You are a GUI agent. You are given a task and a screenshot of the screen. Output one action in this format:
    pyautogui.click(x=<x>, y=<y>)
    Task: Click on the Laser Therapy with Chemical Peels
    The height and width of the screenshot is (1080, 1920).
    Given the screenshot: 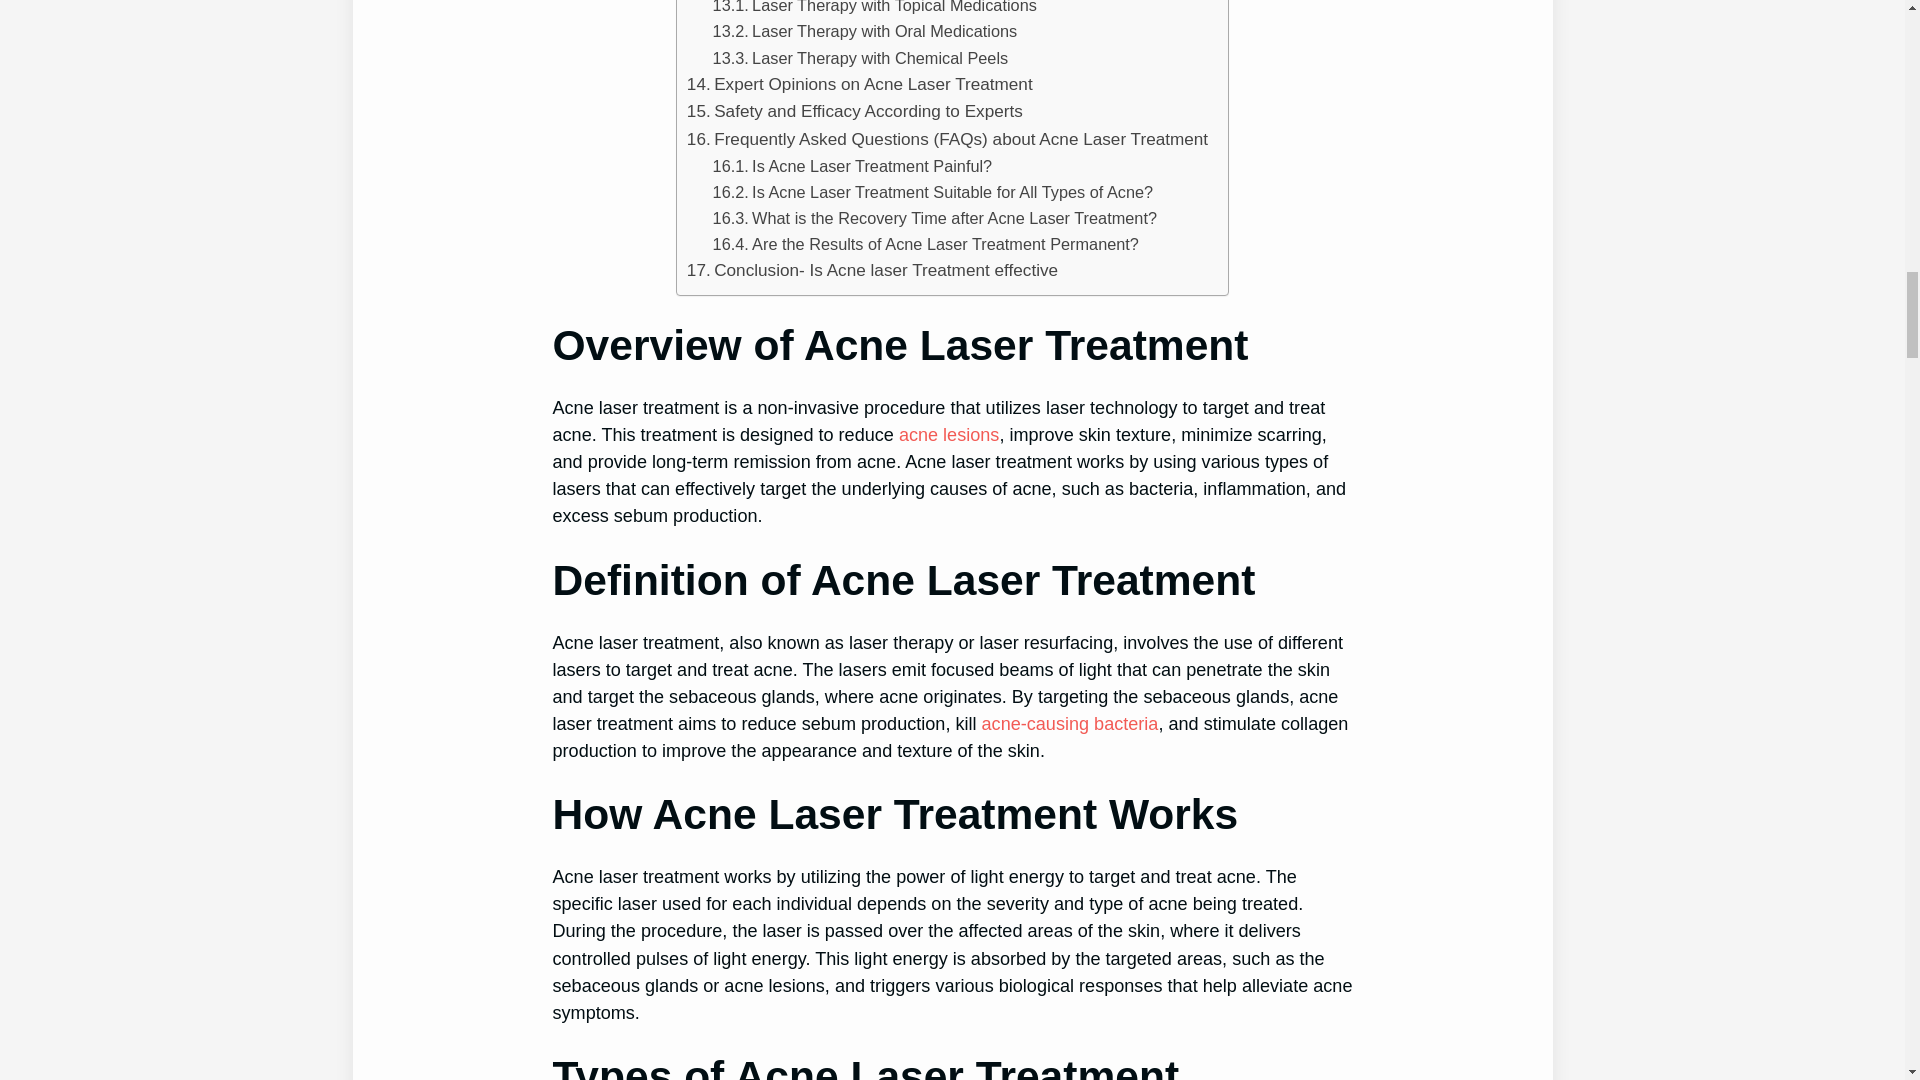 What is the action you would take?
    pyautogui.click(x=860, y=58)
    